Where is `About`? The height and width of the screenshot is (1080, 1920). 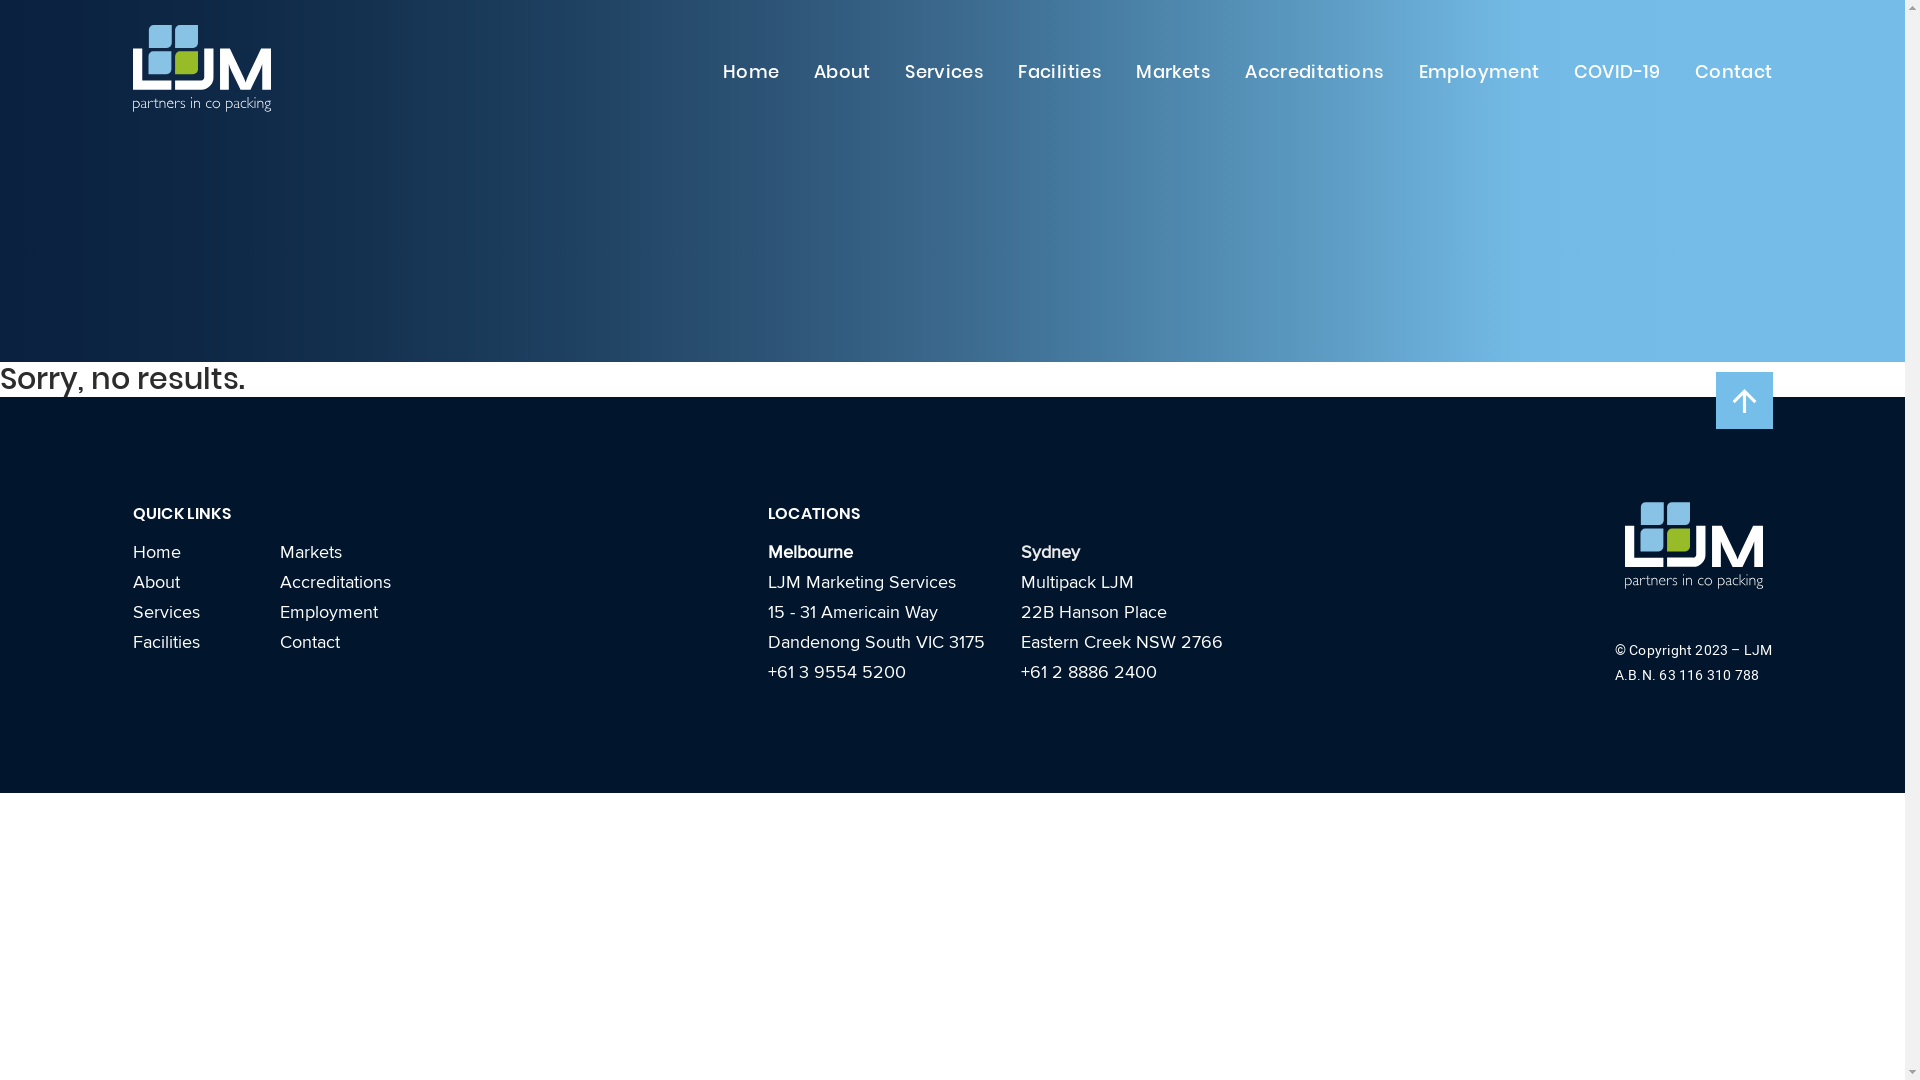
About is located at coordinates (842, 72).